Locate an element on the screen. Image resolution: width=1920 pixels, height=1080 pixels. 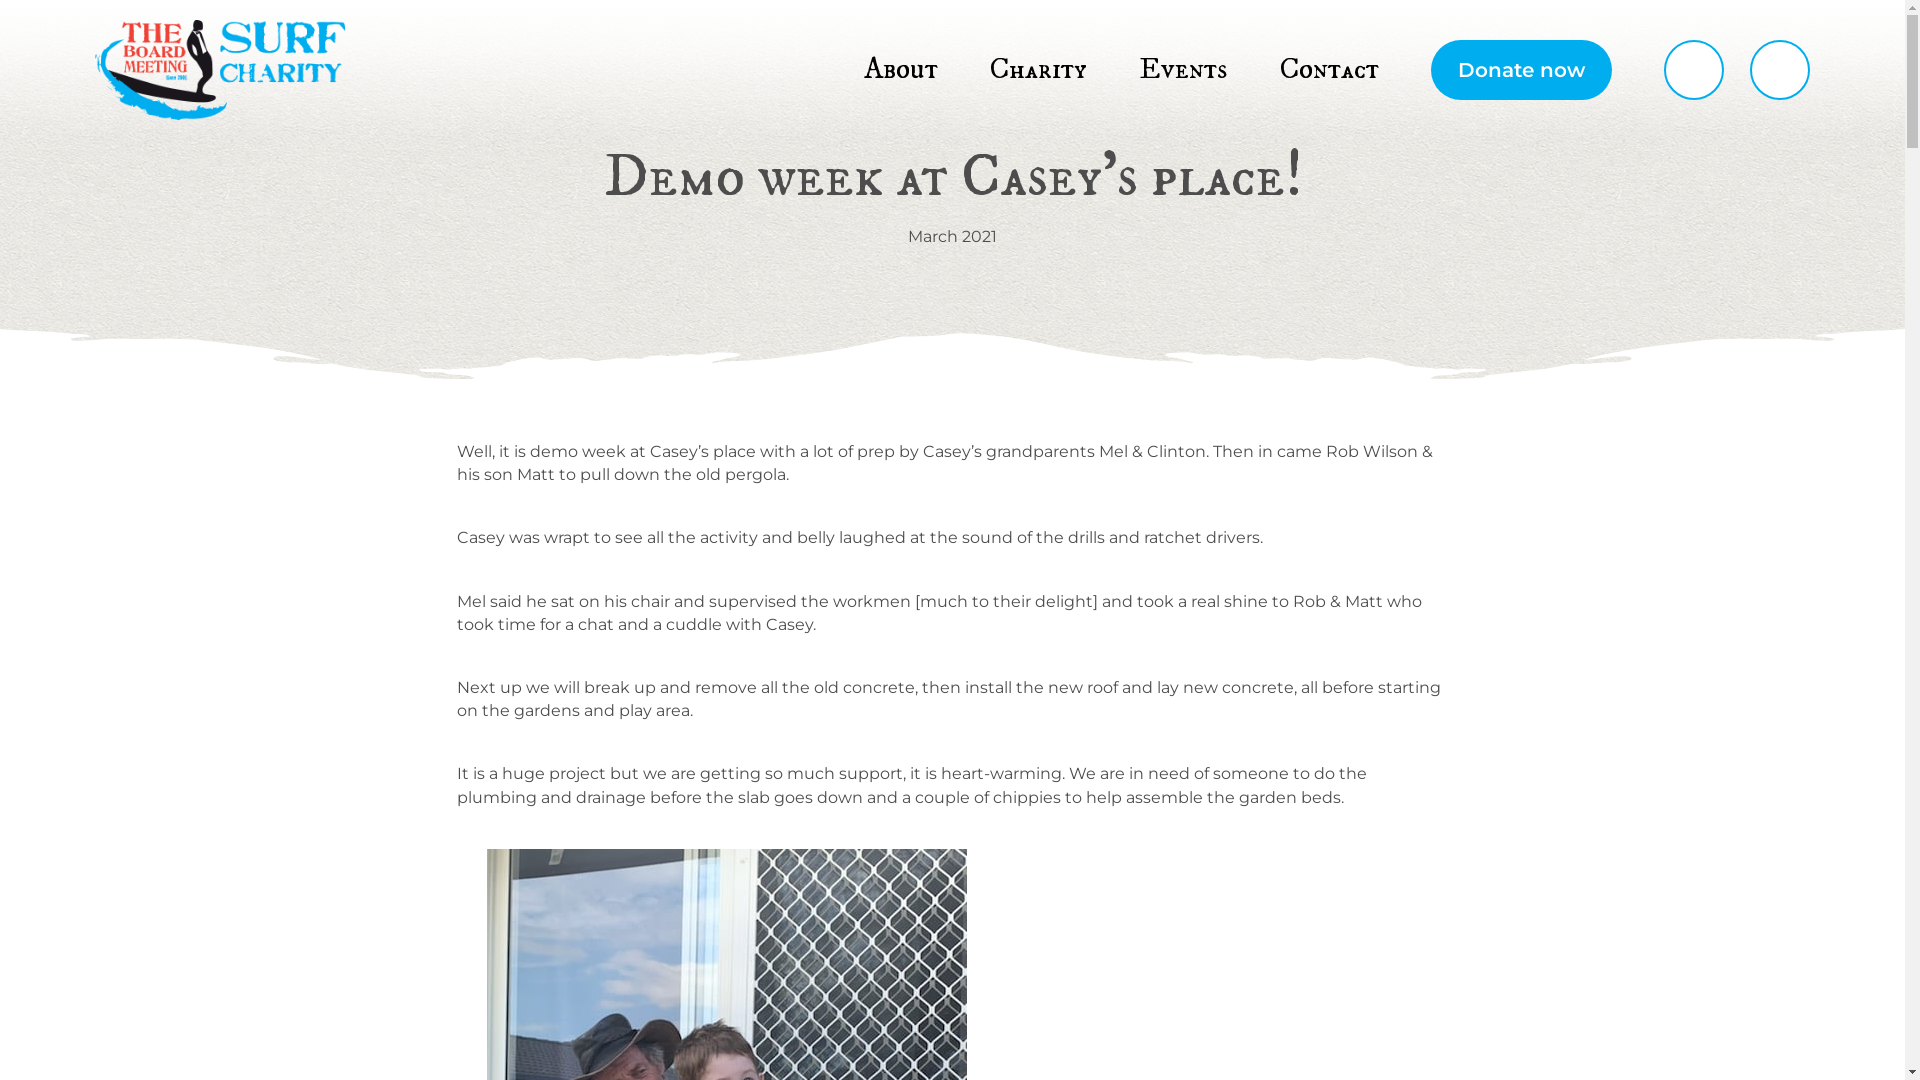
Facebook is located at coordinates (1694, 70).